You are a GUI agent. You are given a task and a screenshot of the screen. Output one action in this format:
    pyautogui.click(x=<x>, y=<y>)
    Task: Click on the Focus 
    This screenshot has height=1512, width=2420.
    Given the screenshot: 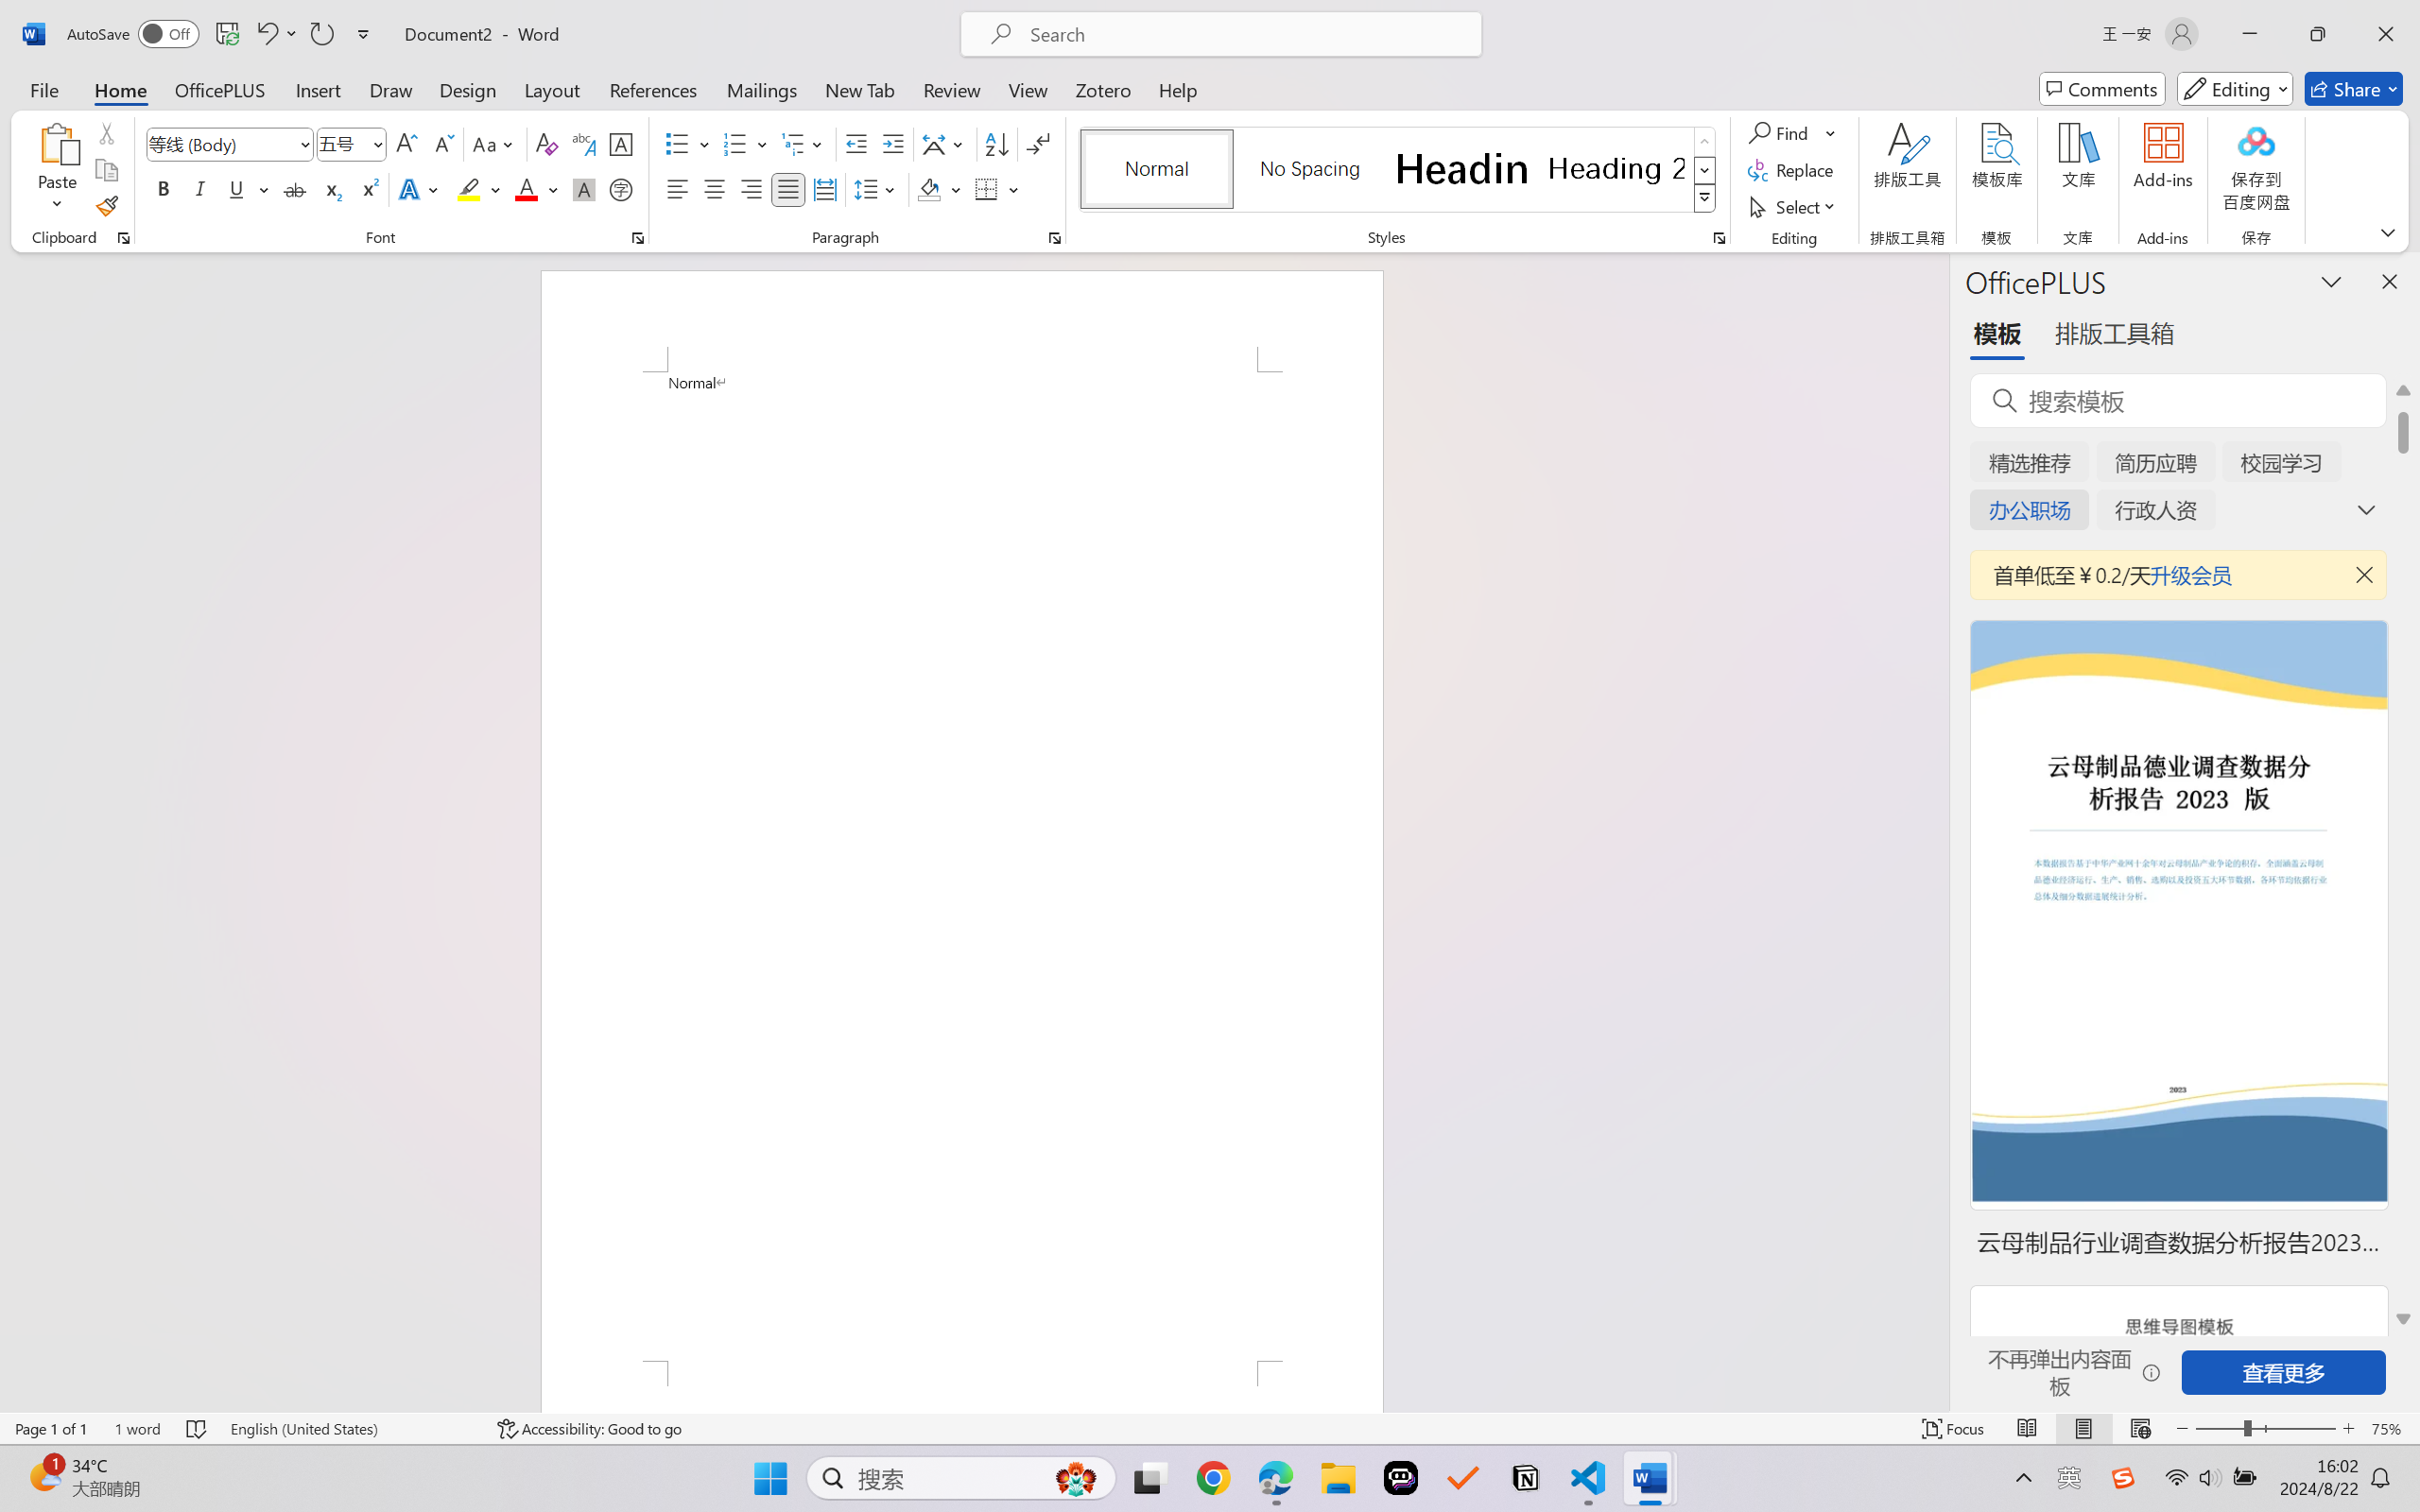 What is the action you would take?
    pyautogui.click(x=1954, y=1429)
    